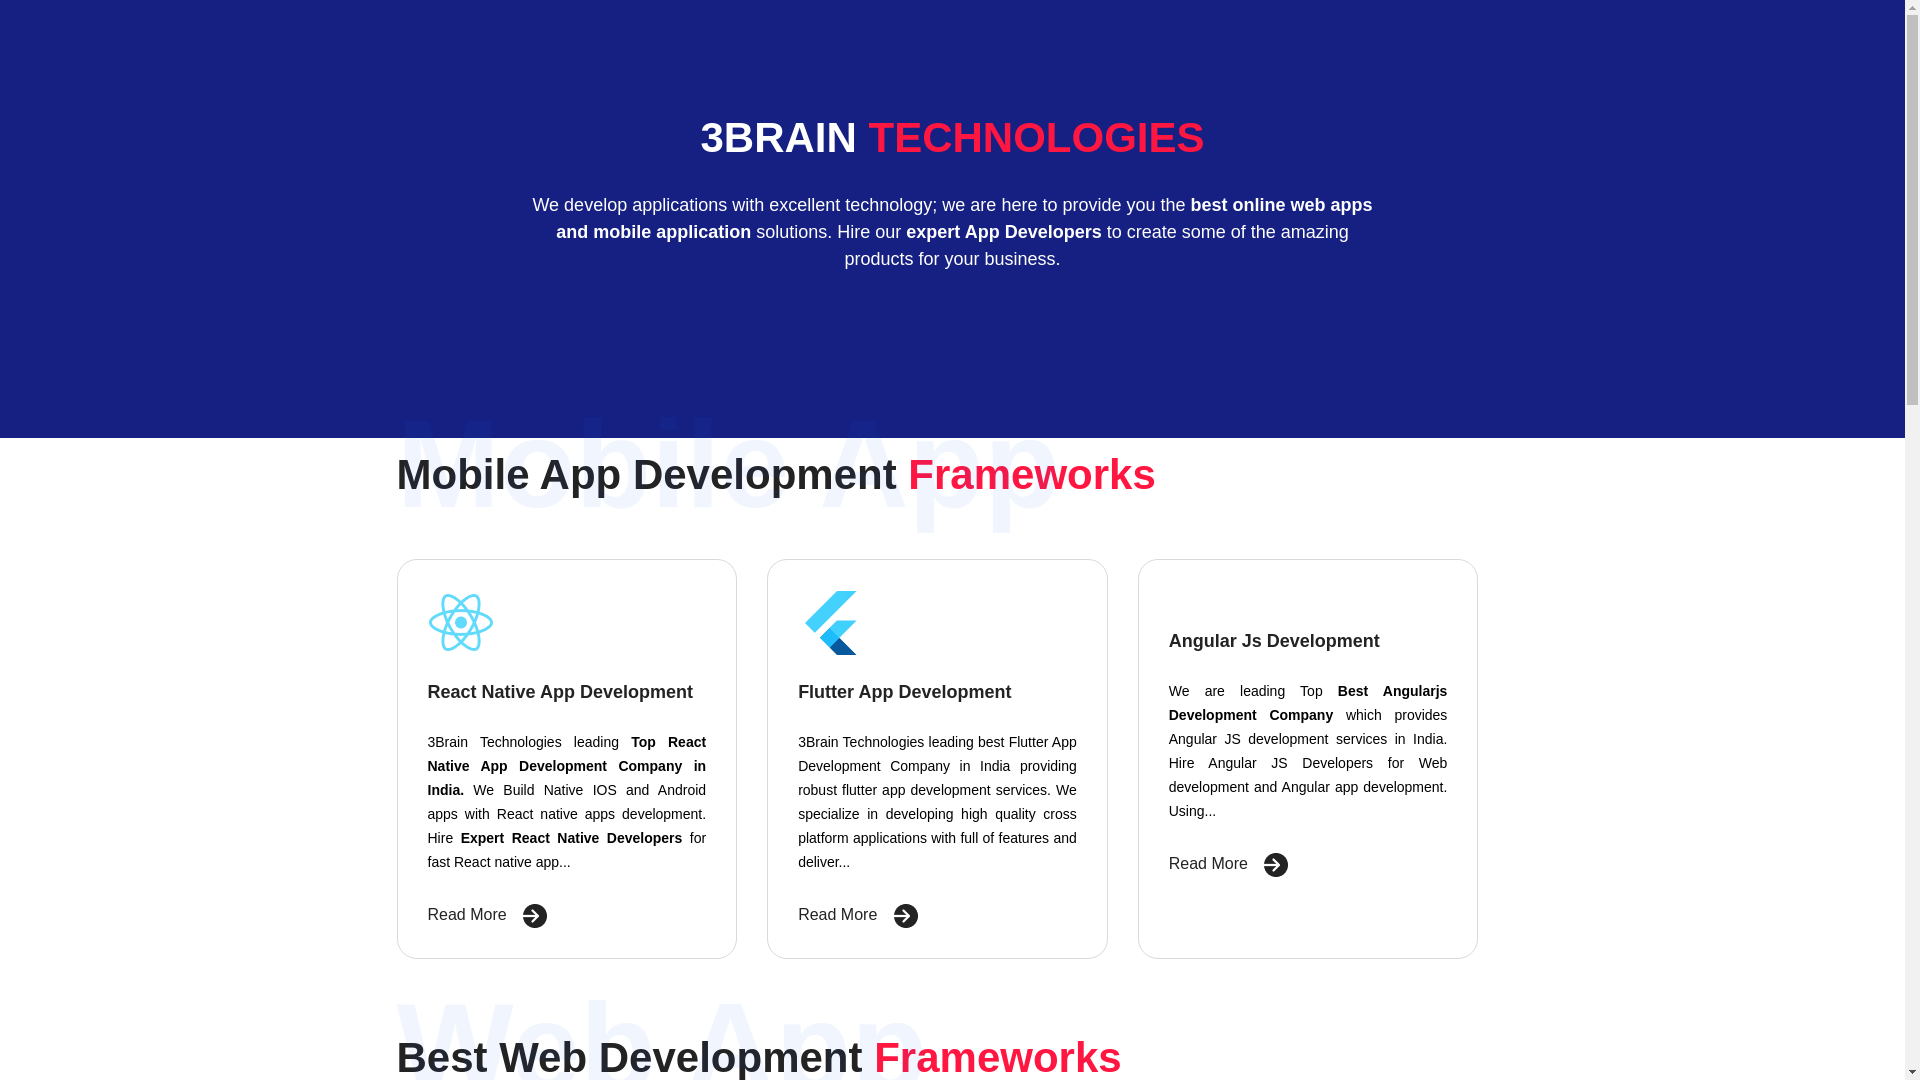 The image size is (1920, 1080). What do you see at coordinates (964, 218) in the screenshot?
I see `best online web apps and mobile application` at bounding box center [964, 218].